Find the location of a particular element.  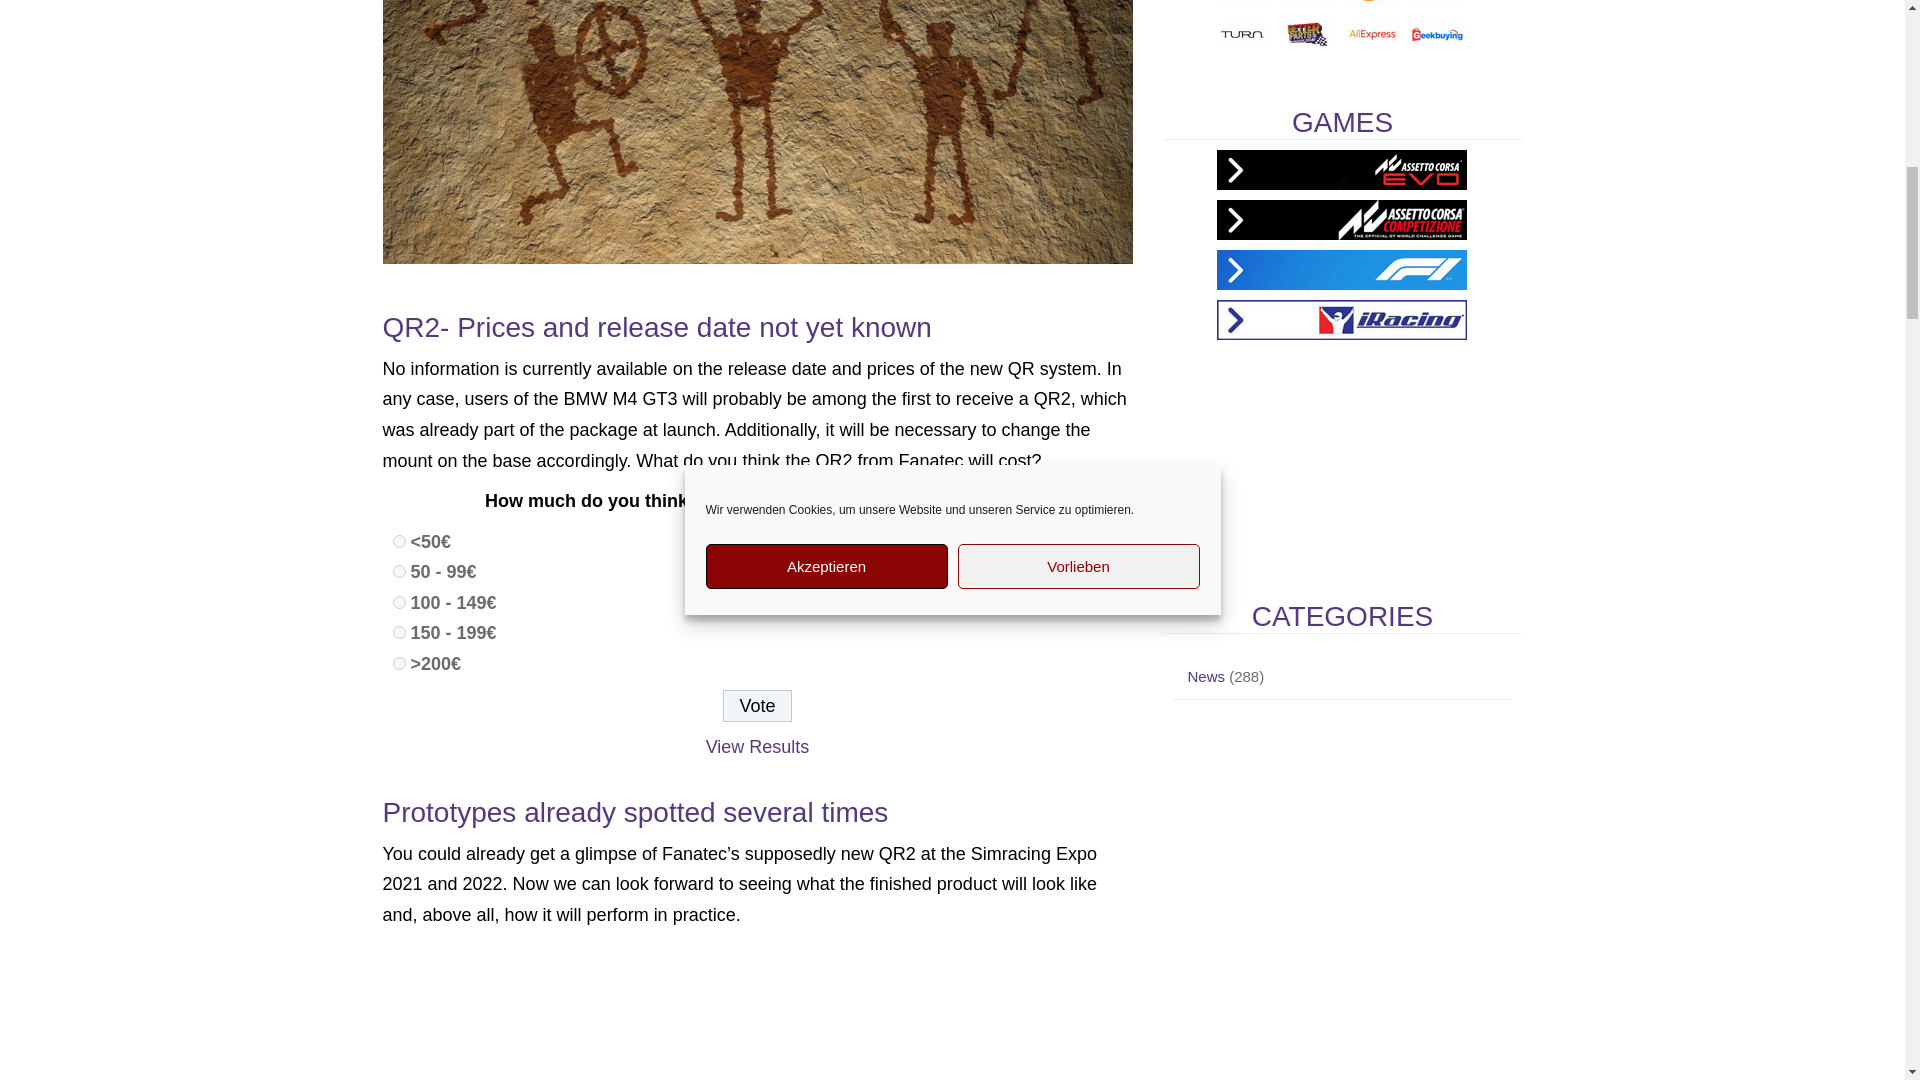

104 is located at coordinates (398, 662).